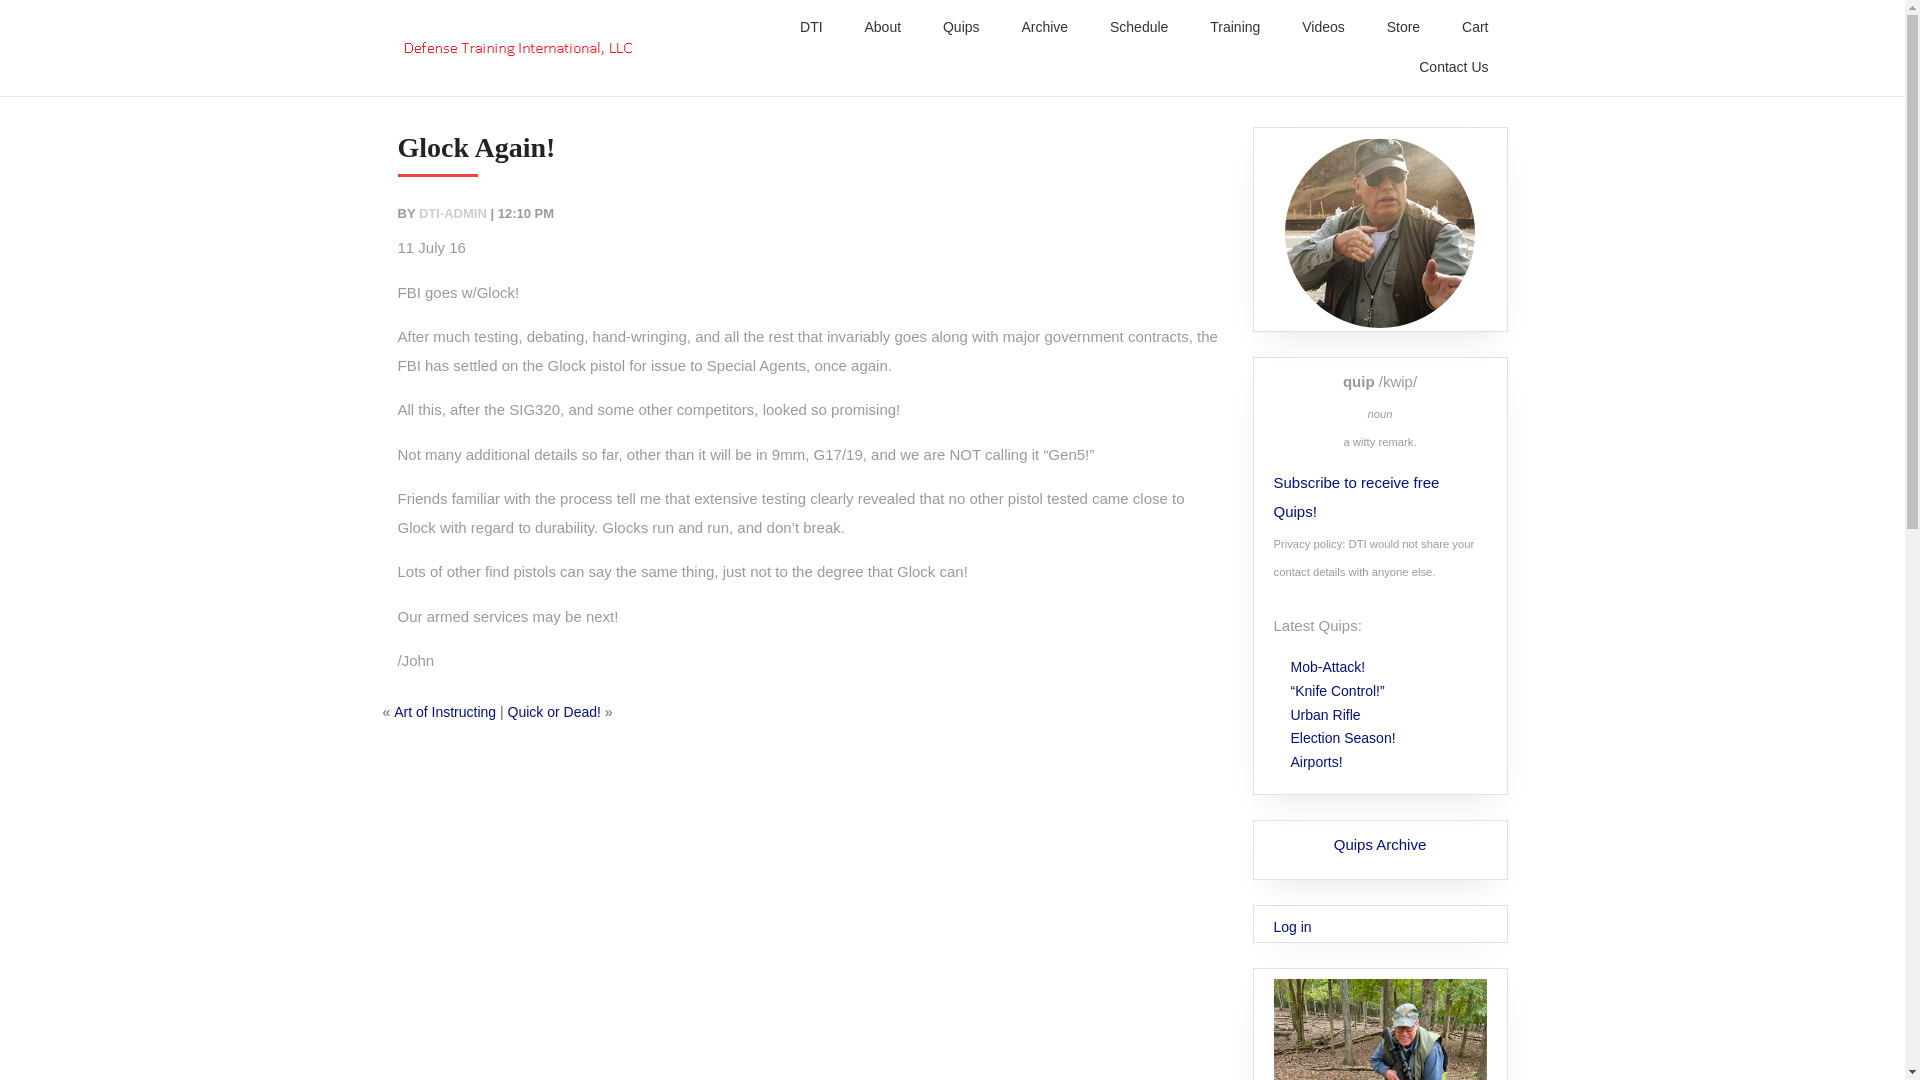  Describe the element at coordinates (1044, 27) in the screenshot. I see `Archive` at that location.